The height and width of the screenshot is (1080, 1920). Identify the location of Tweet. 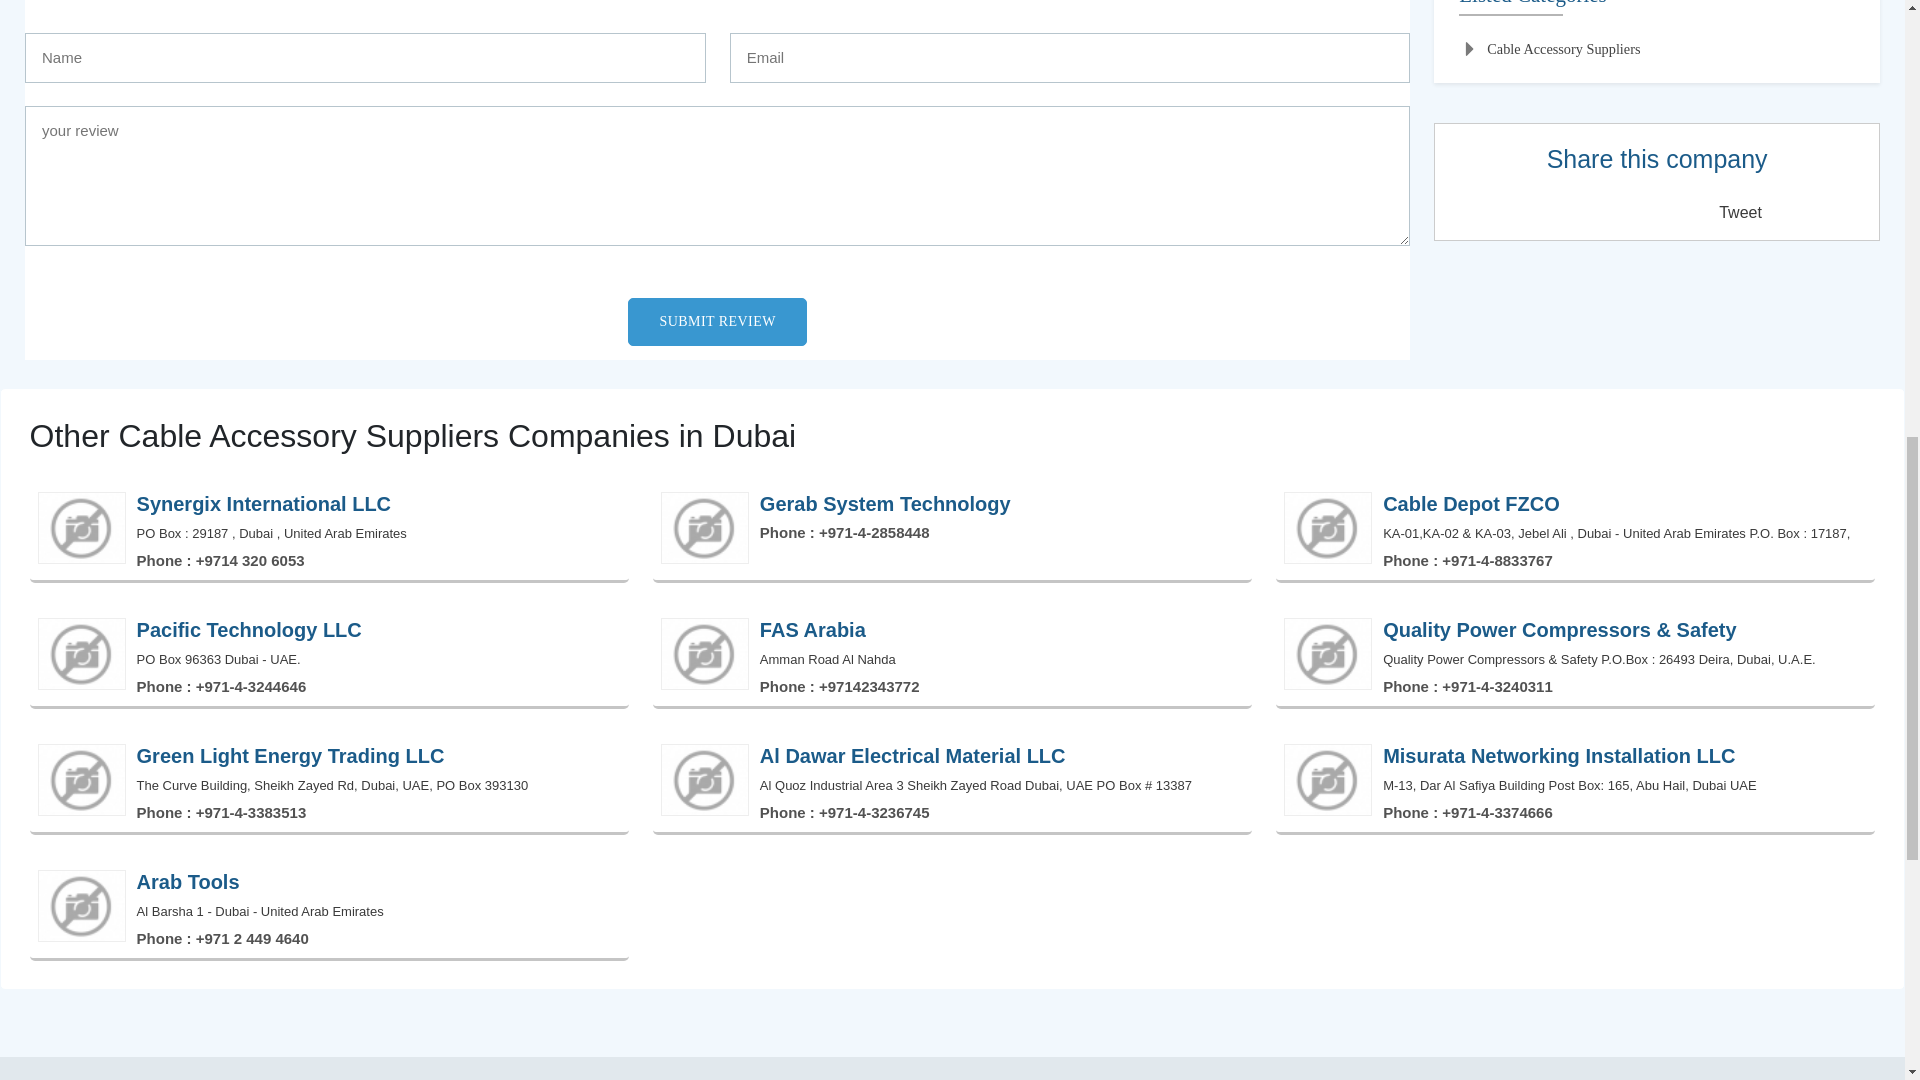
(1740, 212).